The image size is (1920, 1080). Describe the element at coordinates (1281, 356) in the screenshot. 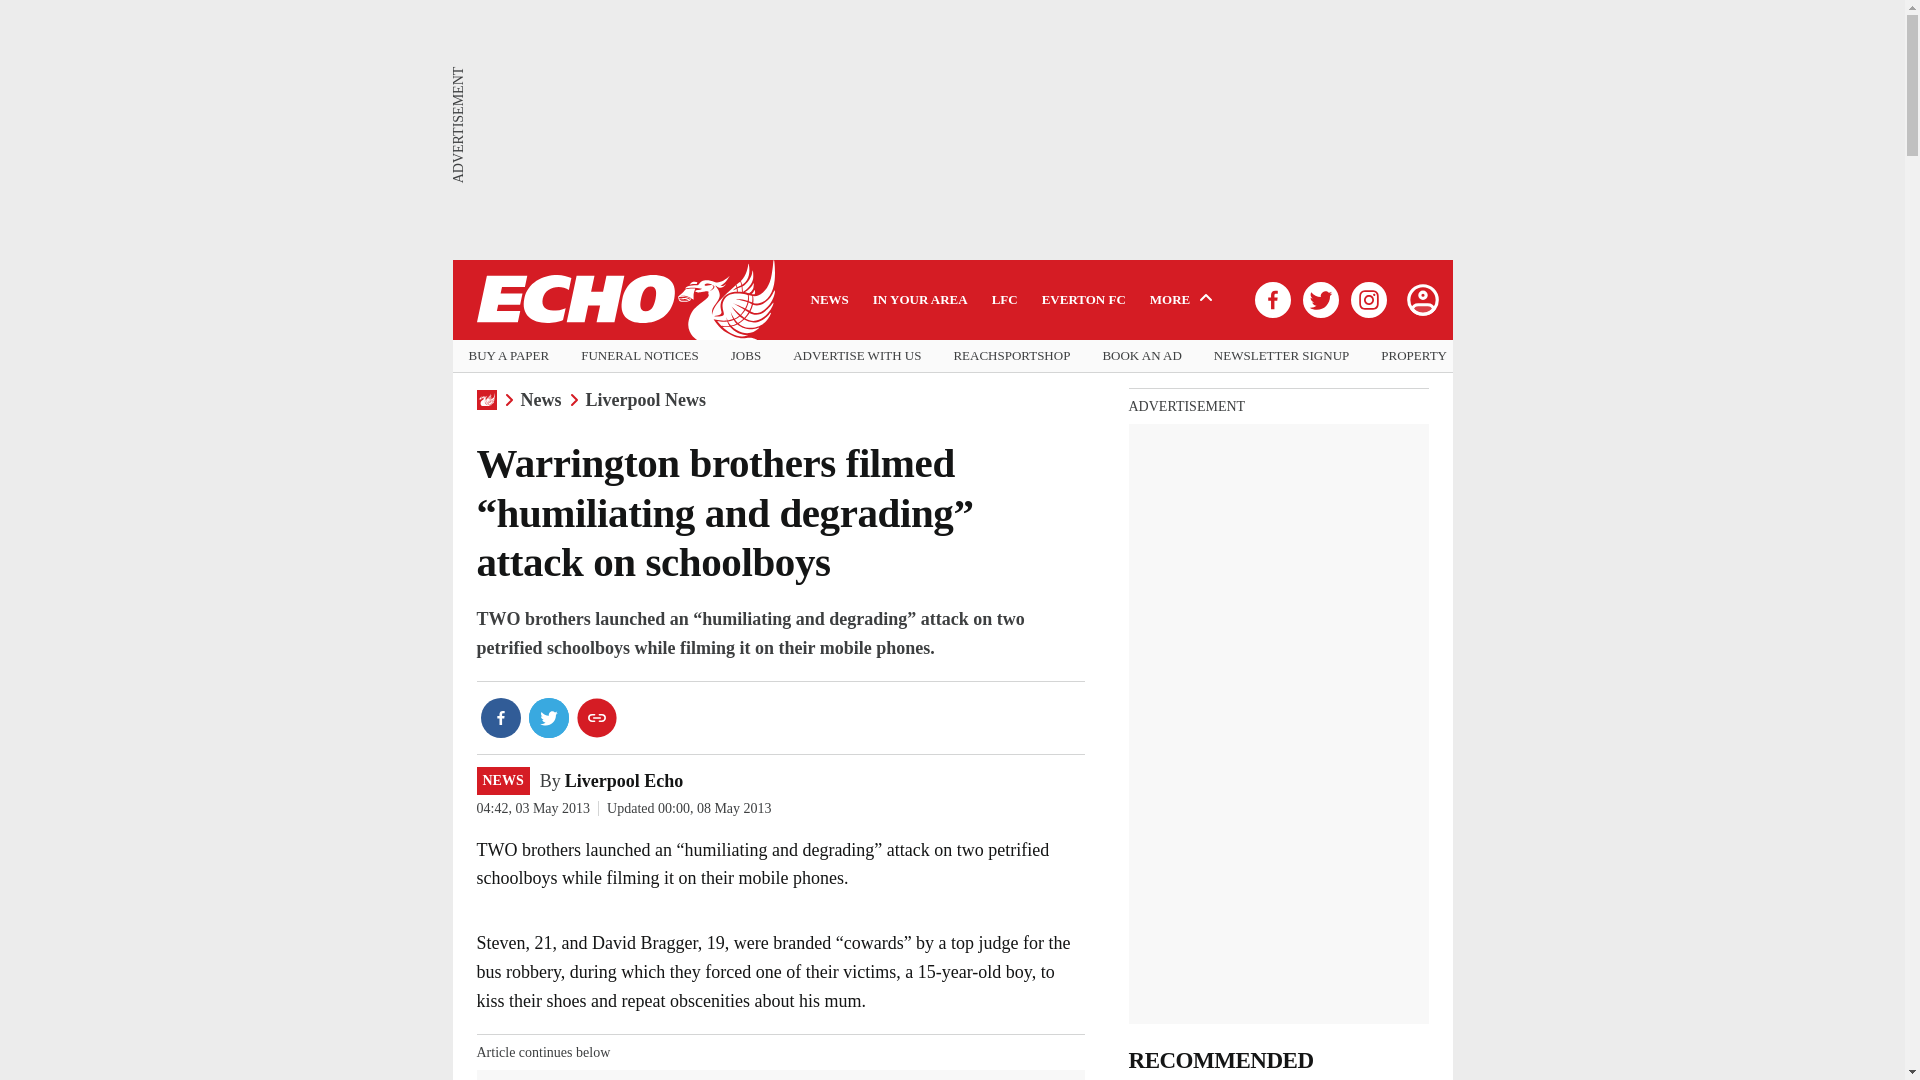

I see `NEWSLETTER SIGNUP` at that location.